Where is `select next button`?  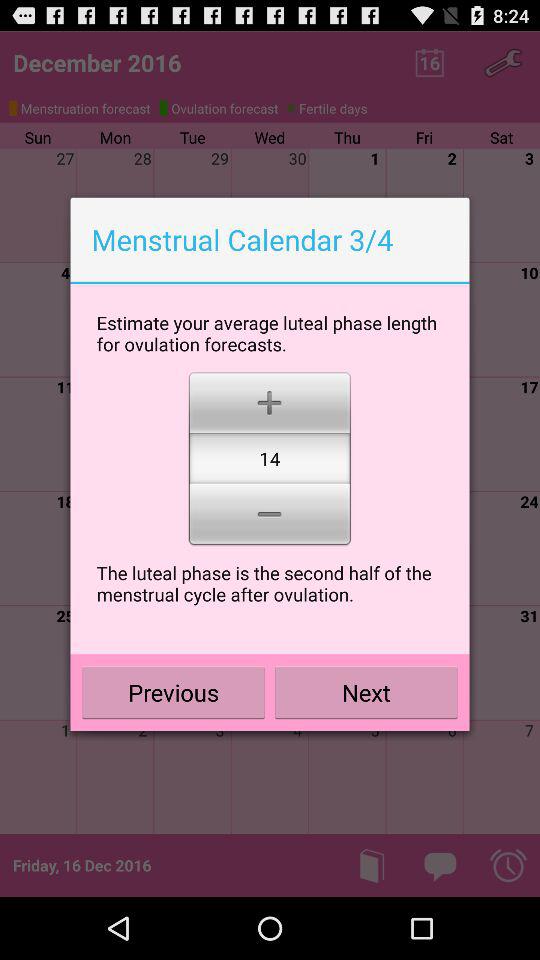
select next button is located at coordinates (366, 692).